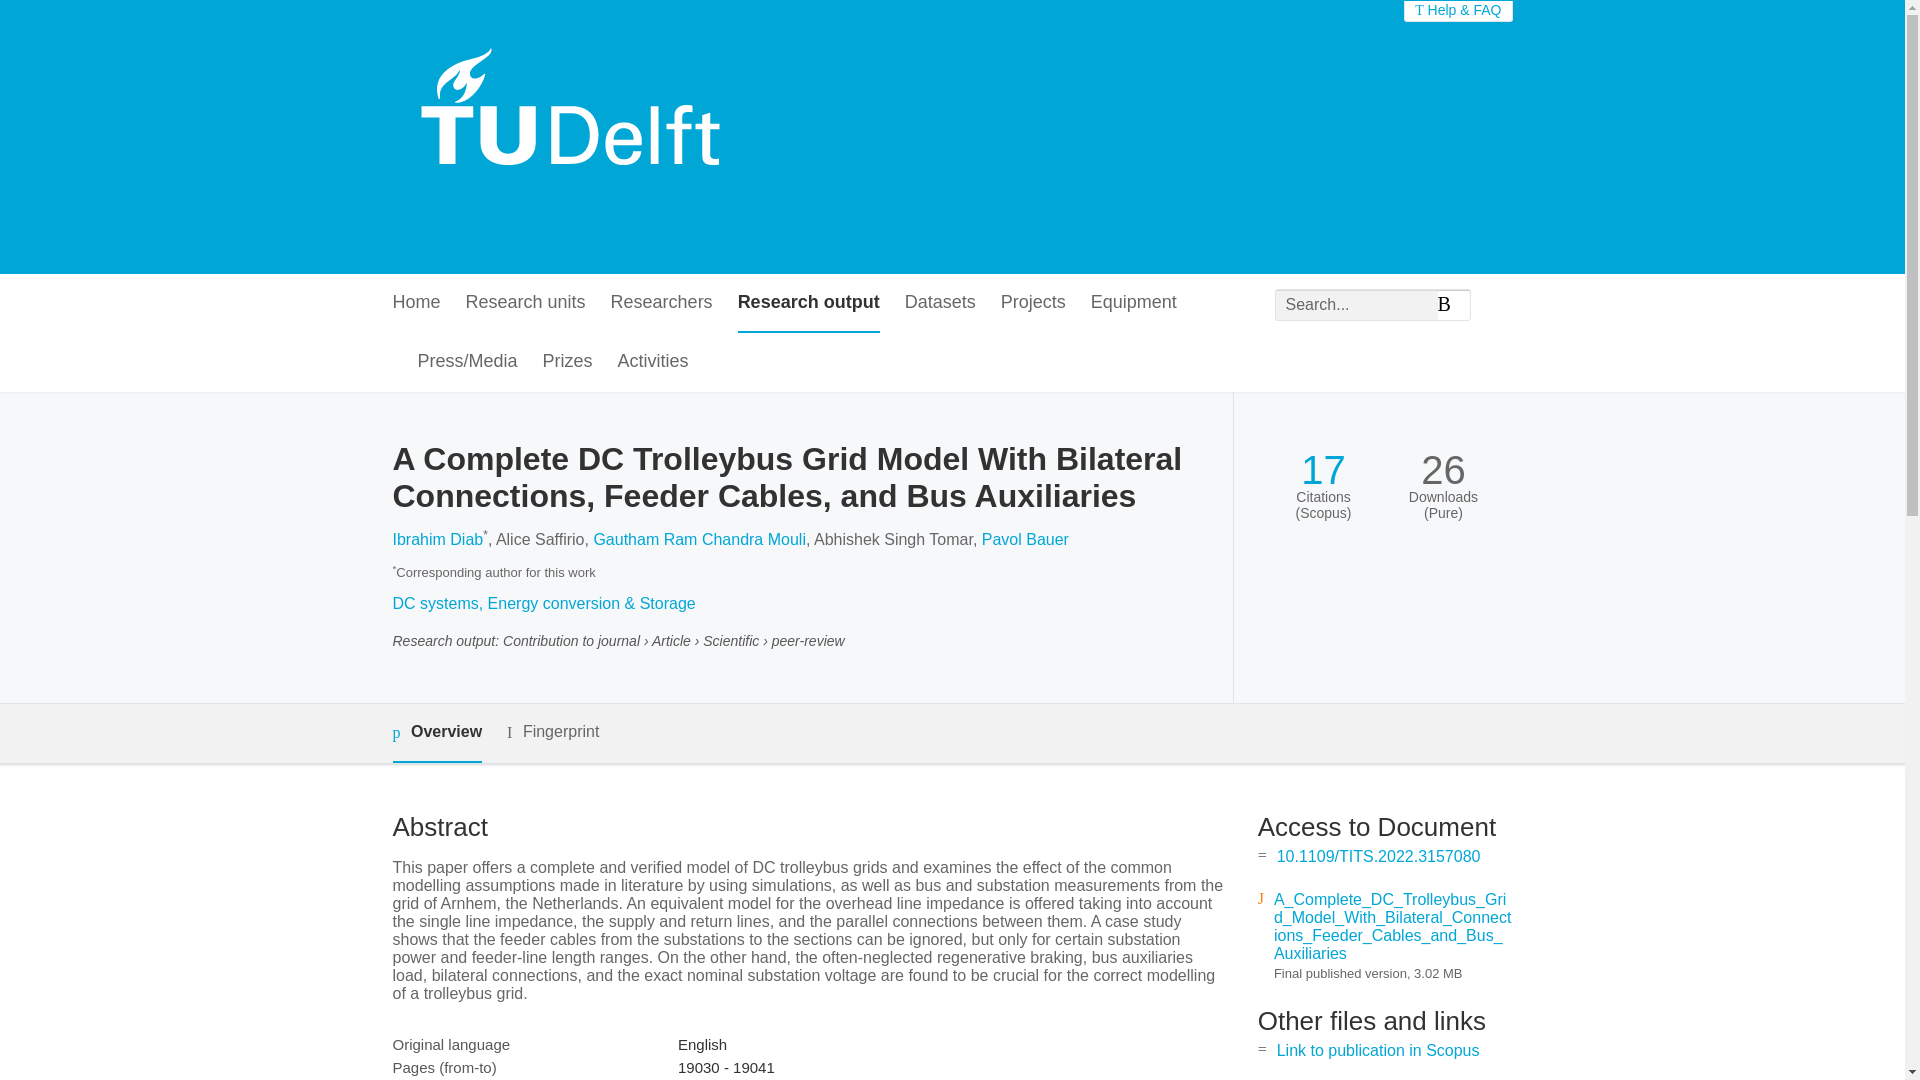 This screenshot has height=1080, width=1920. Describe the element at coordinates (1133, 303) in the screenshot. I see `Equipment` at that location.